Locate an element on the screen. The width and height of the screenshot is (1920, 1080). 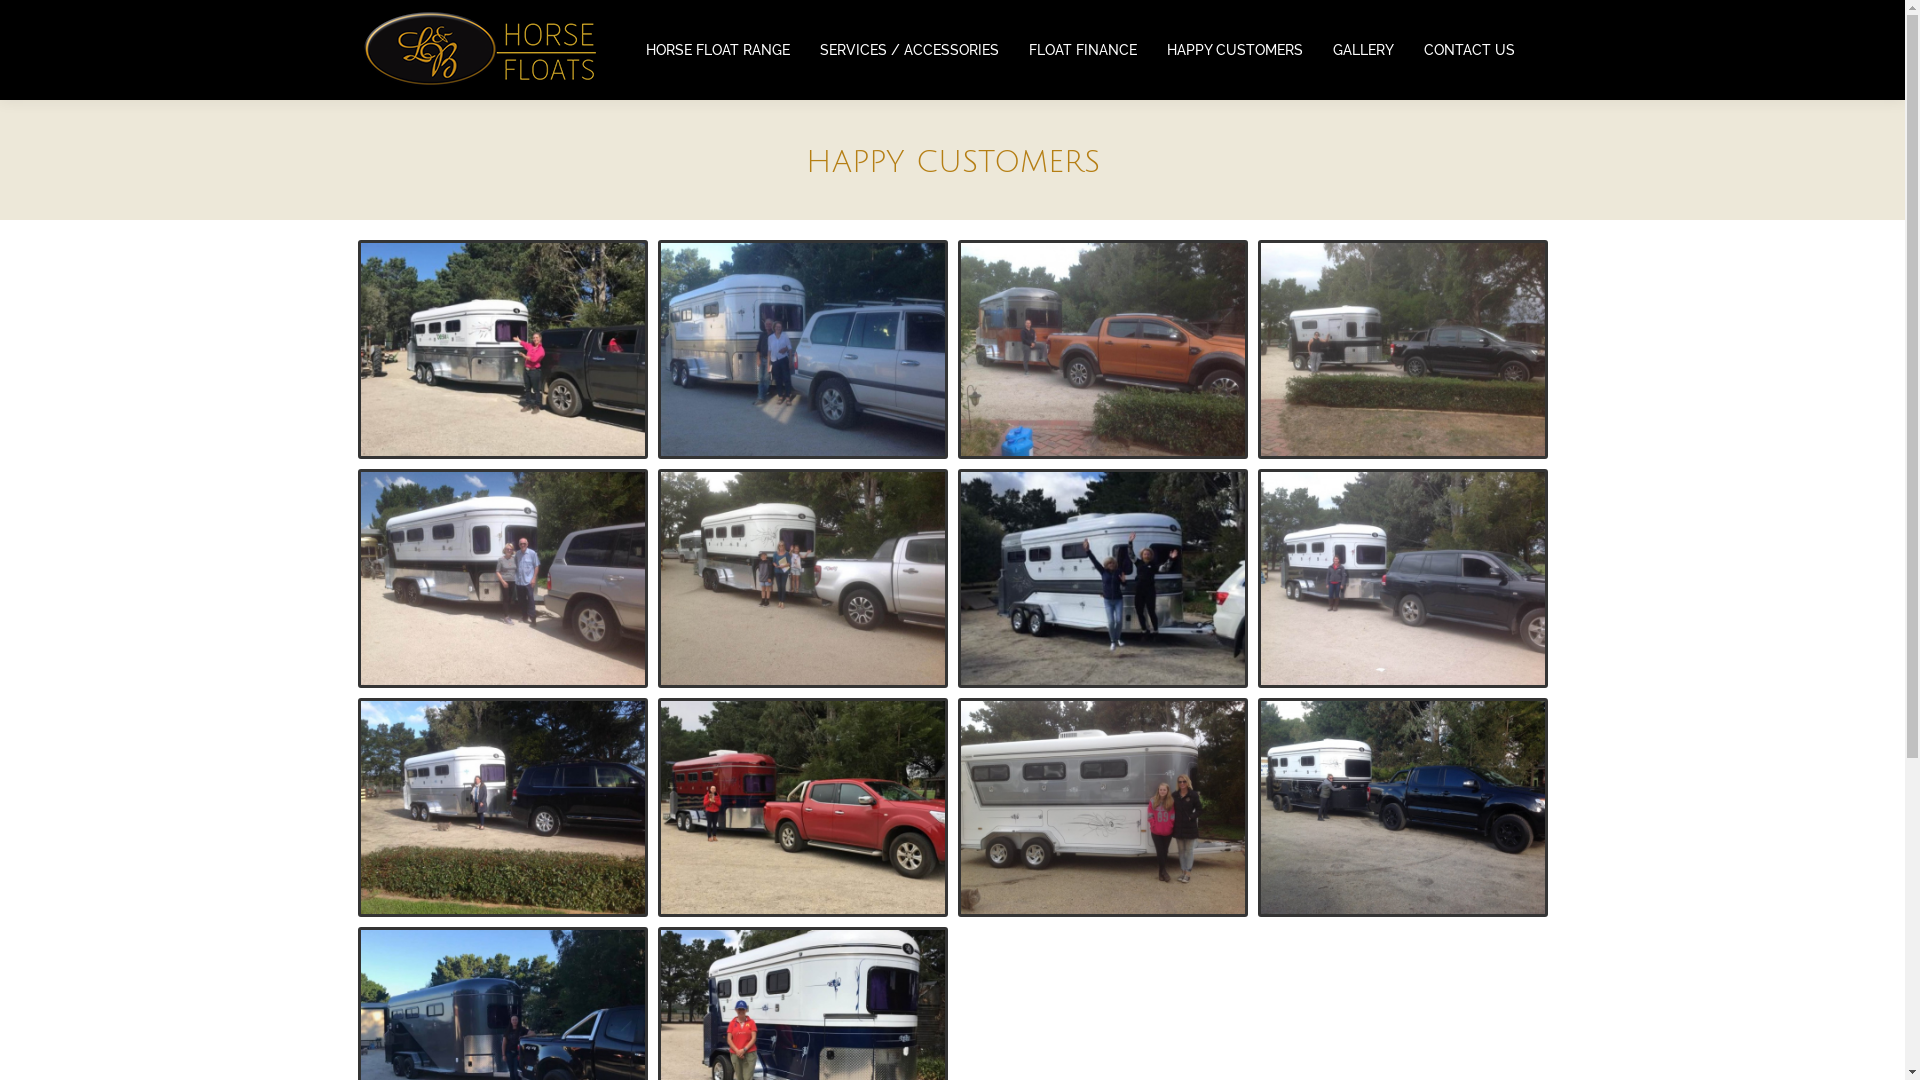
CONTACT US is located at coordinates (1468, 50).